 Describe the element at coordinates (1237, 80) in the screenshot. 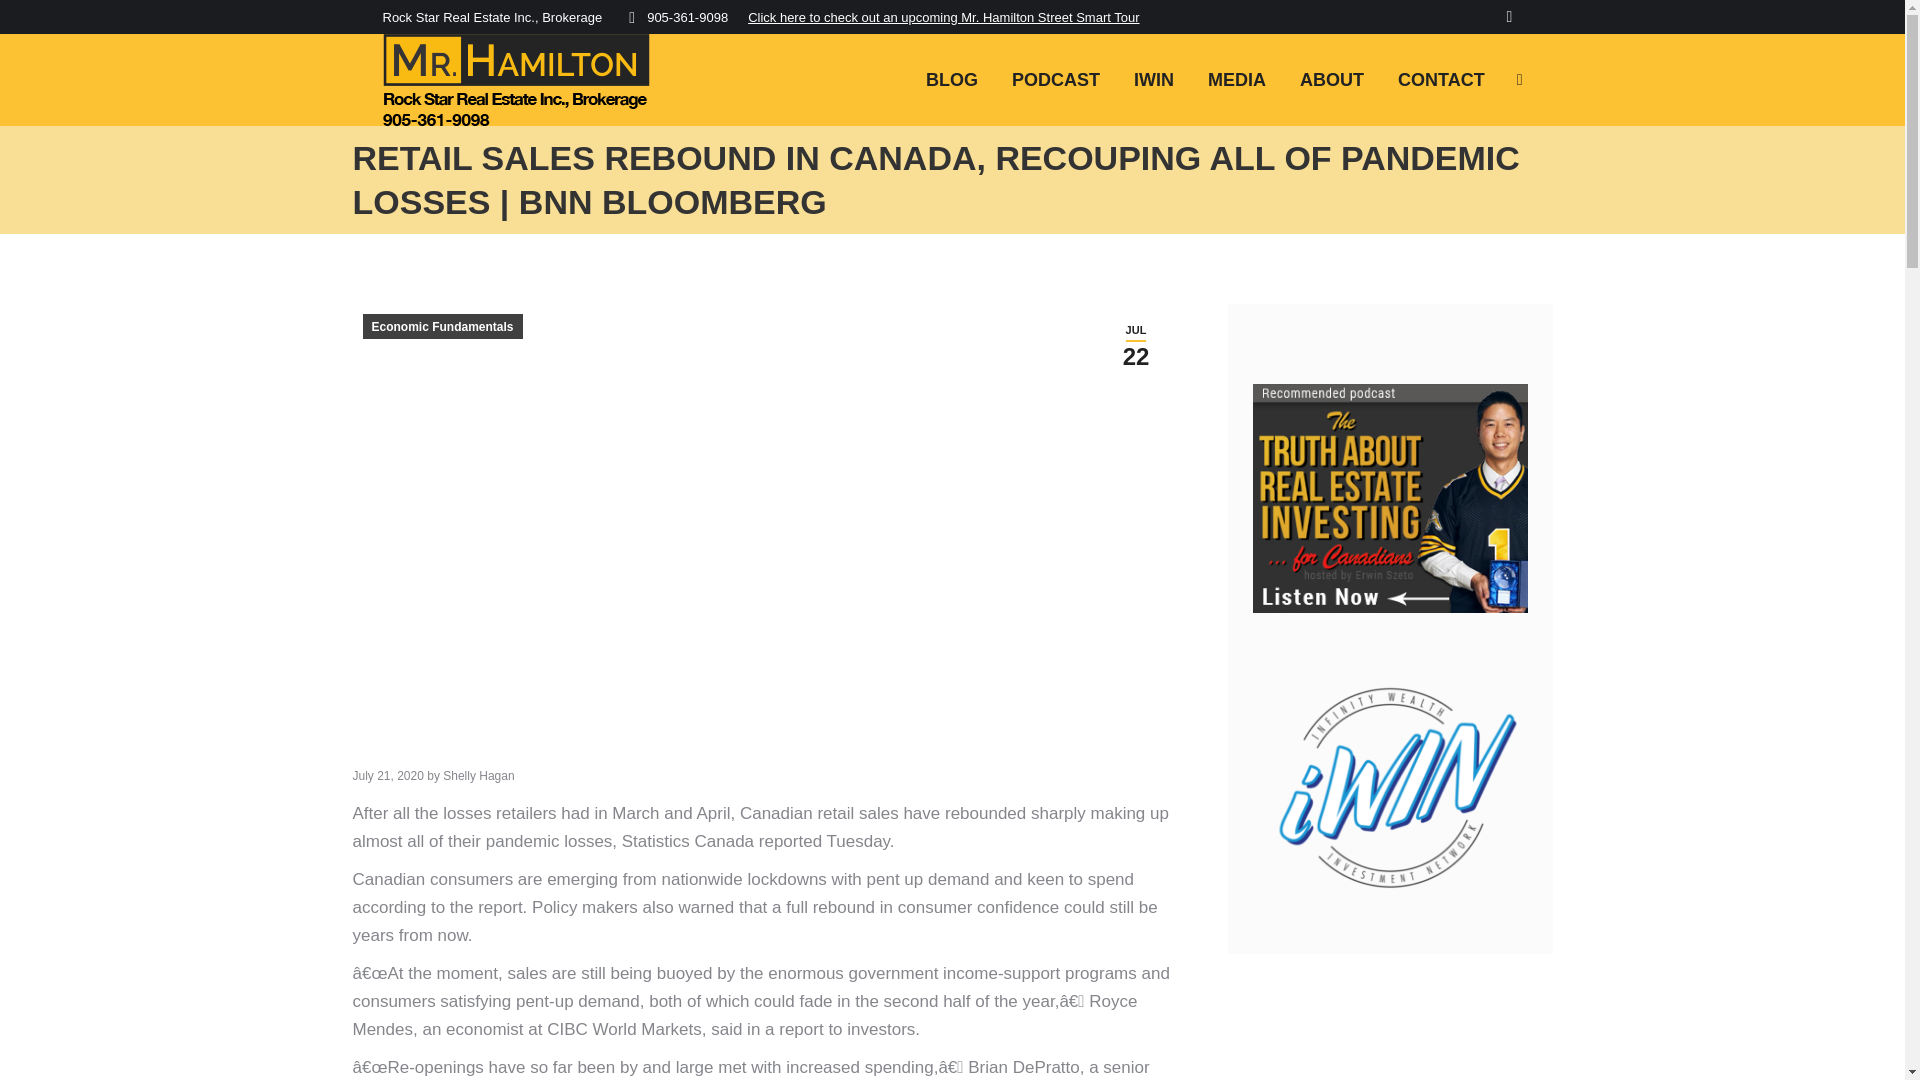

I see `Facebook page opens in new window` at that location.